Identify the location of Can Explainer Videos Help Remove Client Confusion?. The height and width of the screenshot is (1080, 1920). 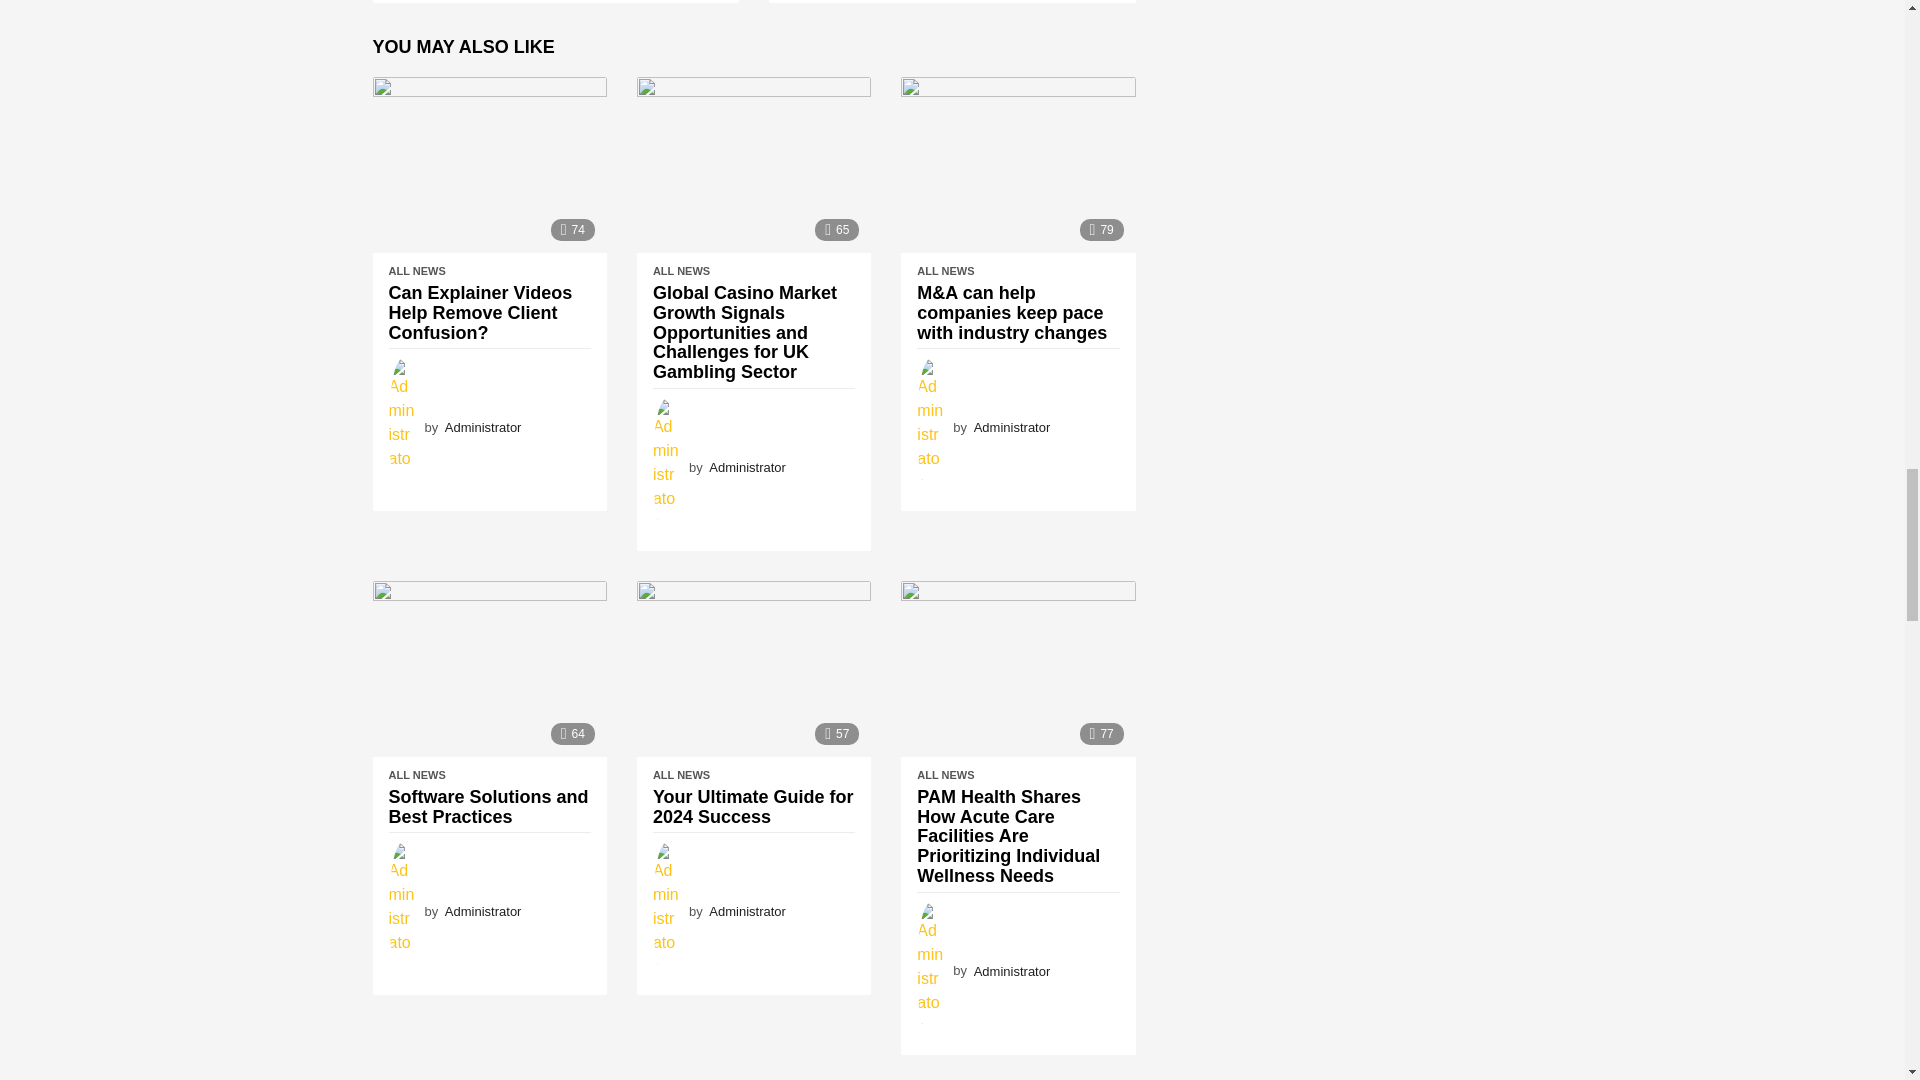
(489, 164).